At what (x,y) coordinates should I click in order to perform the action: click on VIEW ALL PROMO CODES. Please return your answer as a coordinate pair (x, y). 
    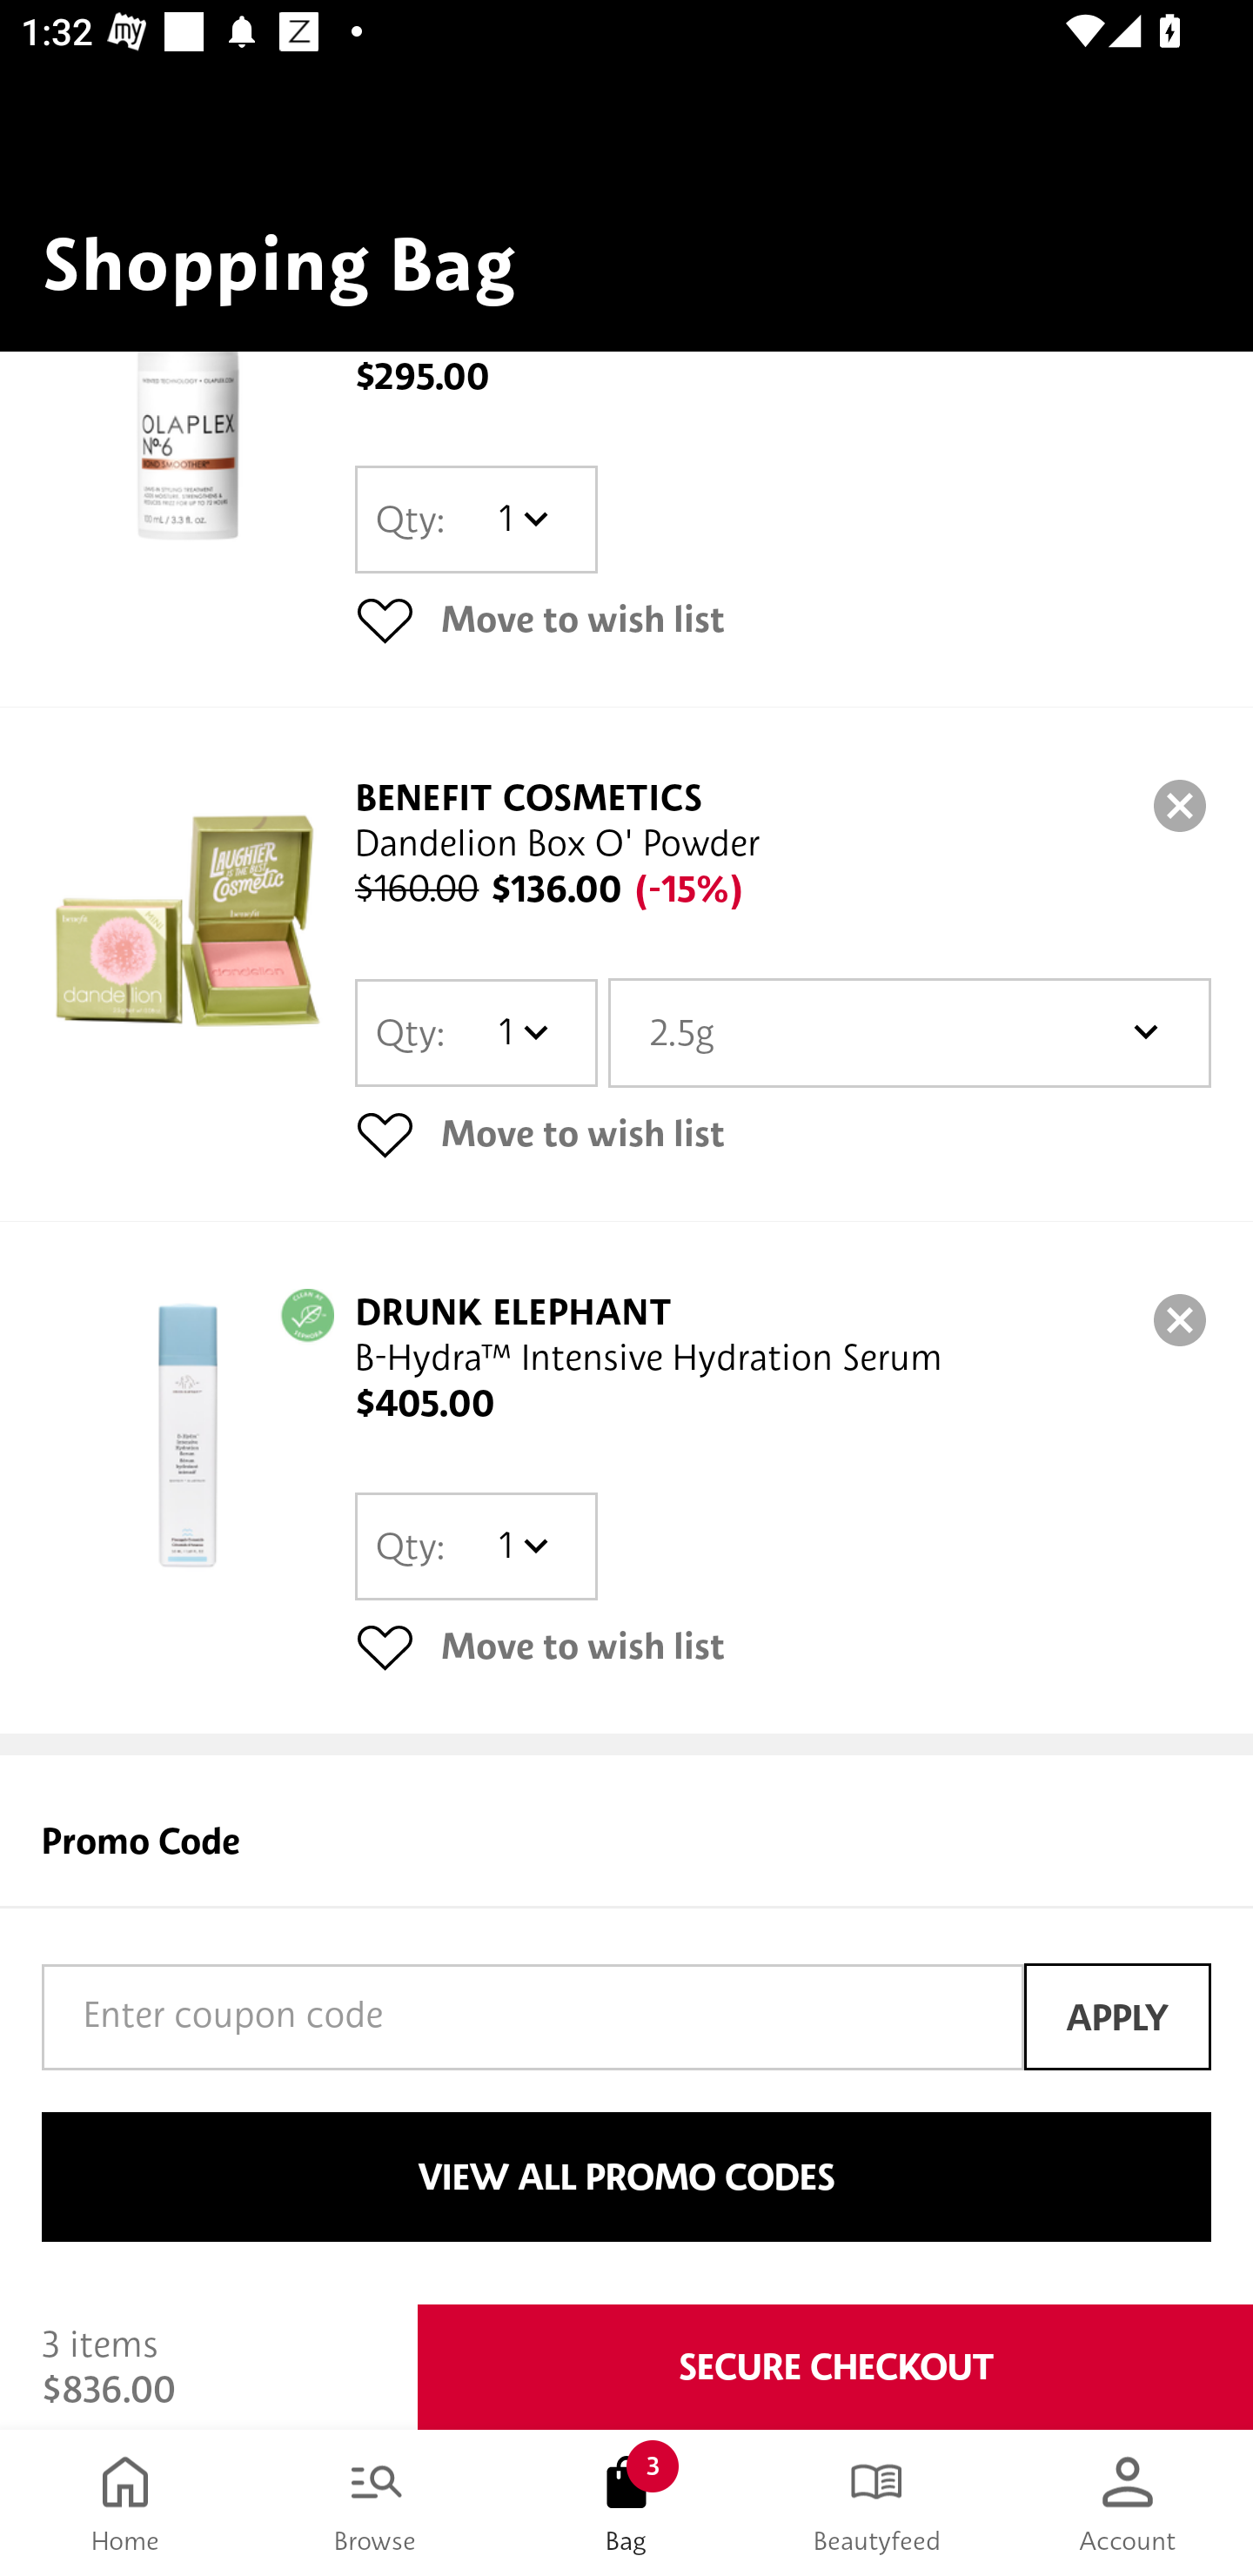
    Looking at the image, I should click on (626, 2177).